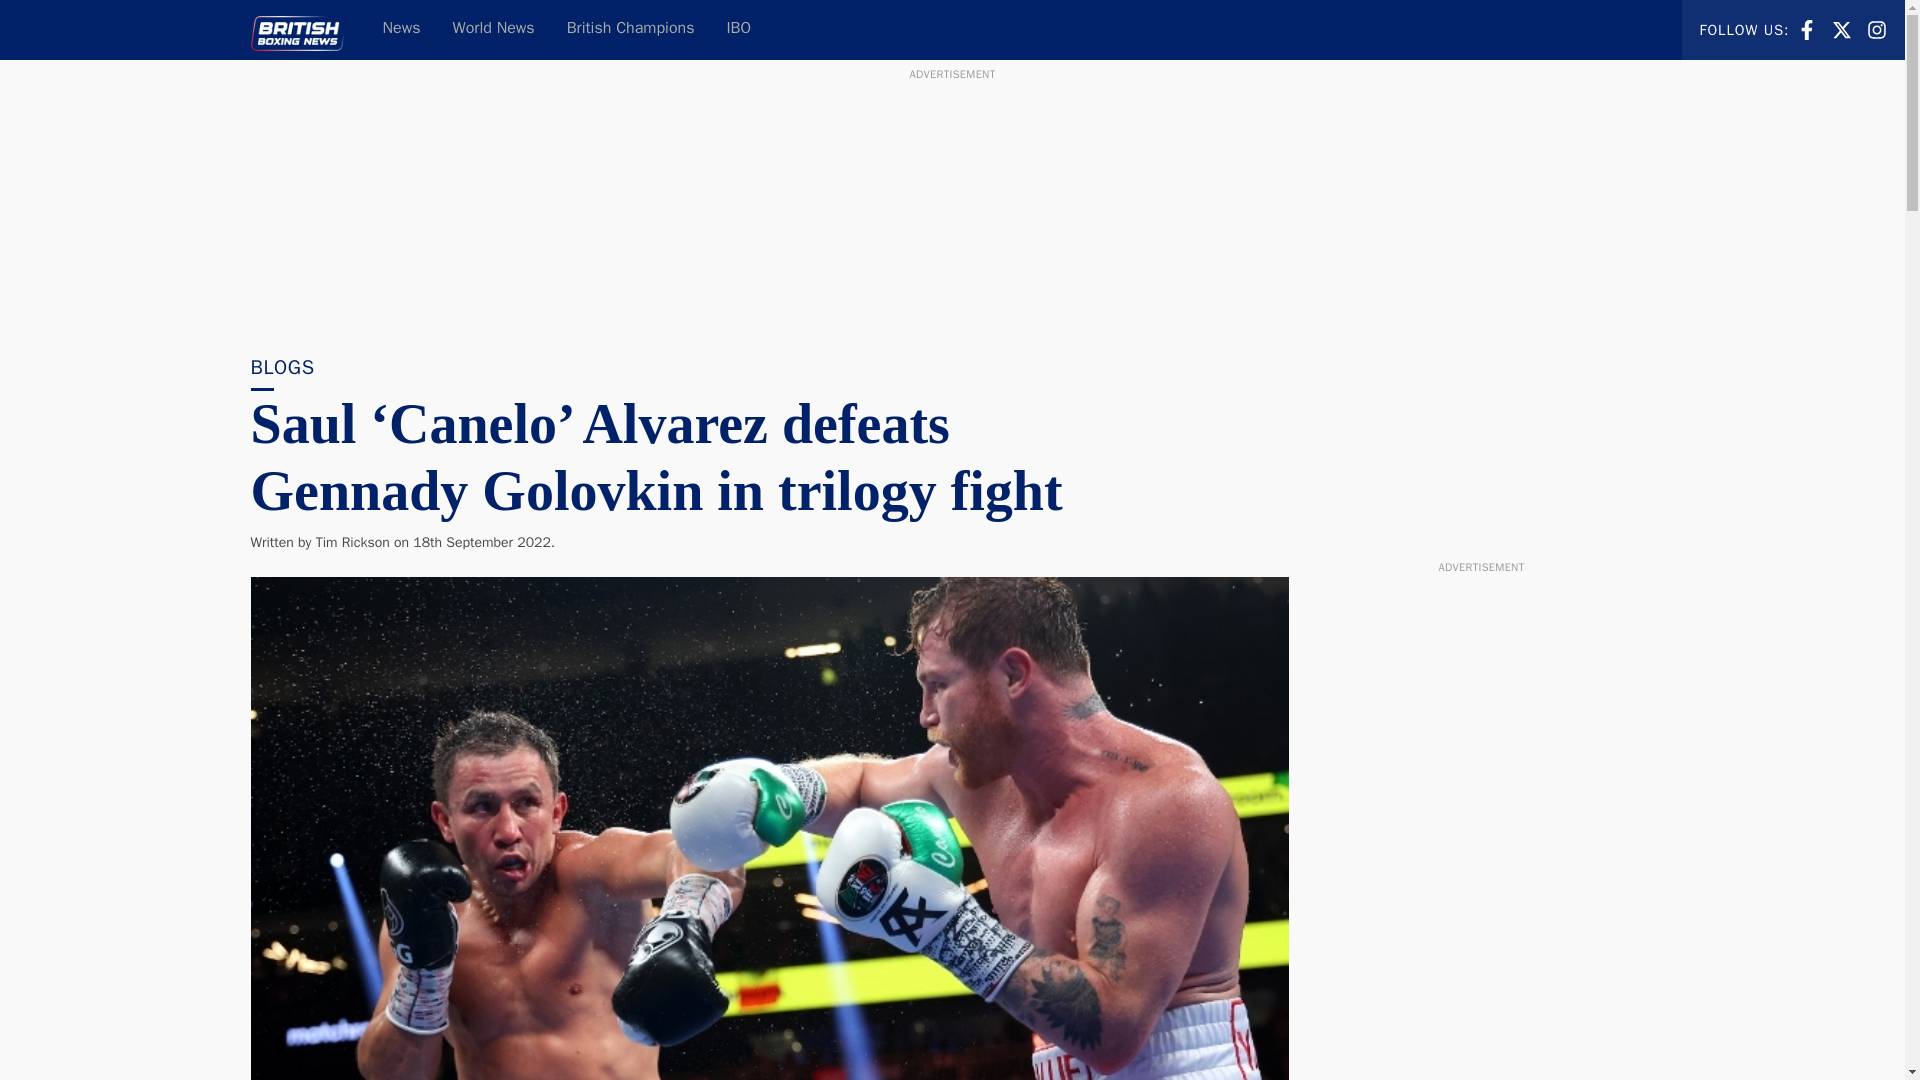  Describe the element at coordinates (1876, 28) in the screenshot. I see `World News` at that location.